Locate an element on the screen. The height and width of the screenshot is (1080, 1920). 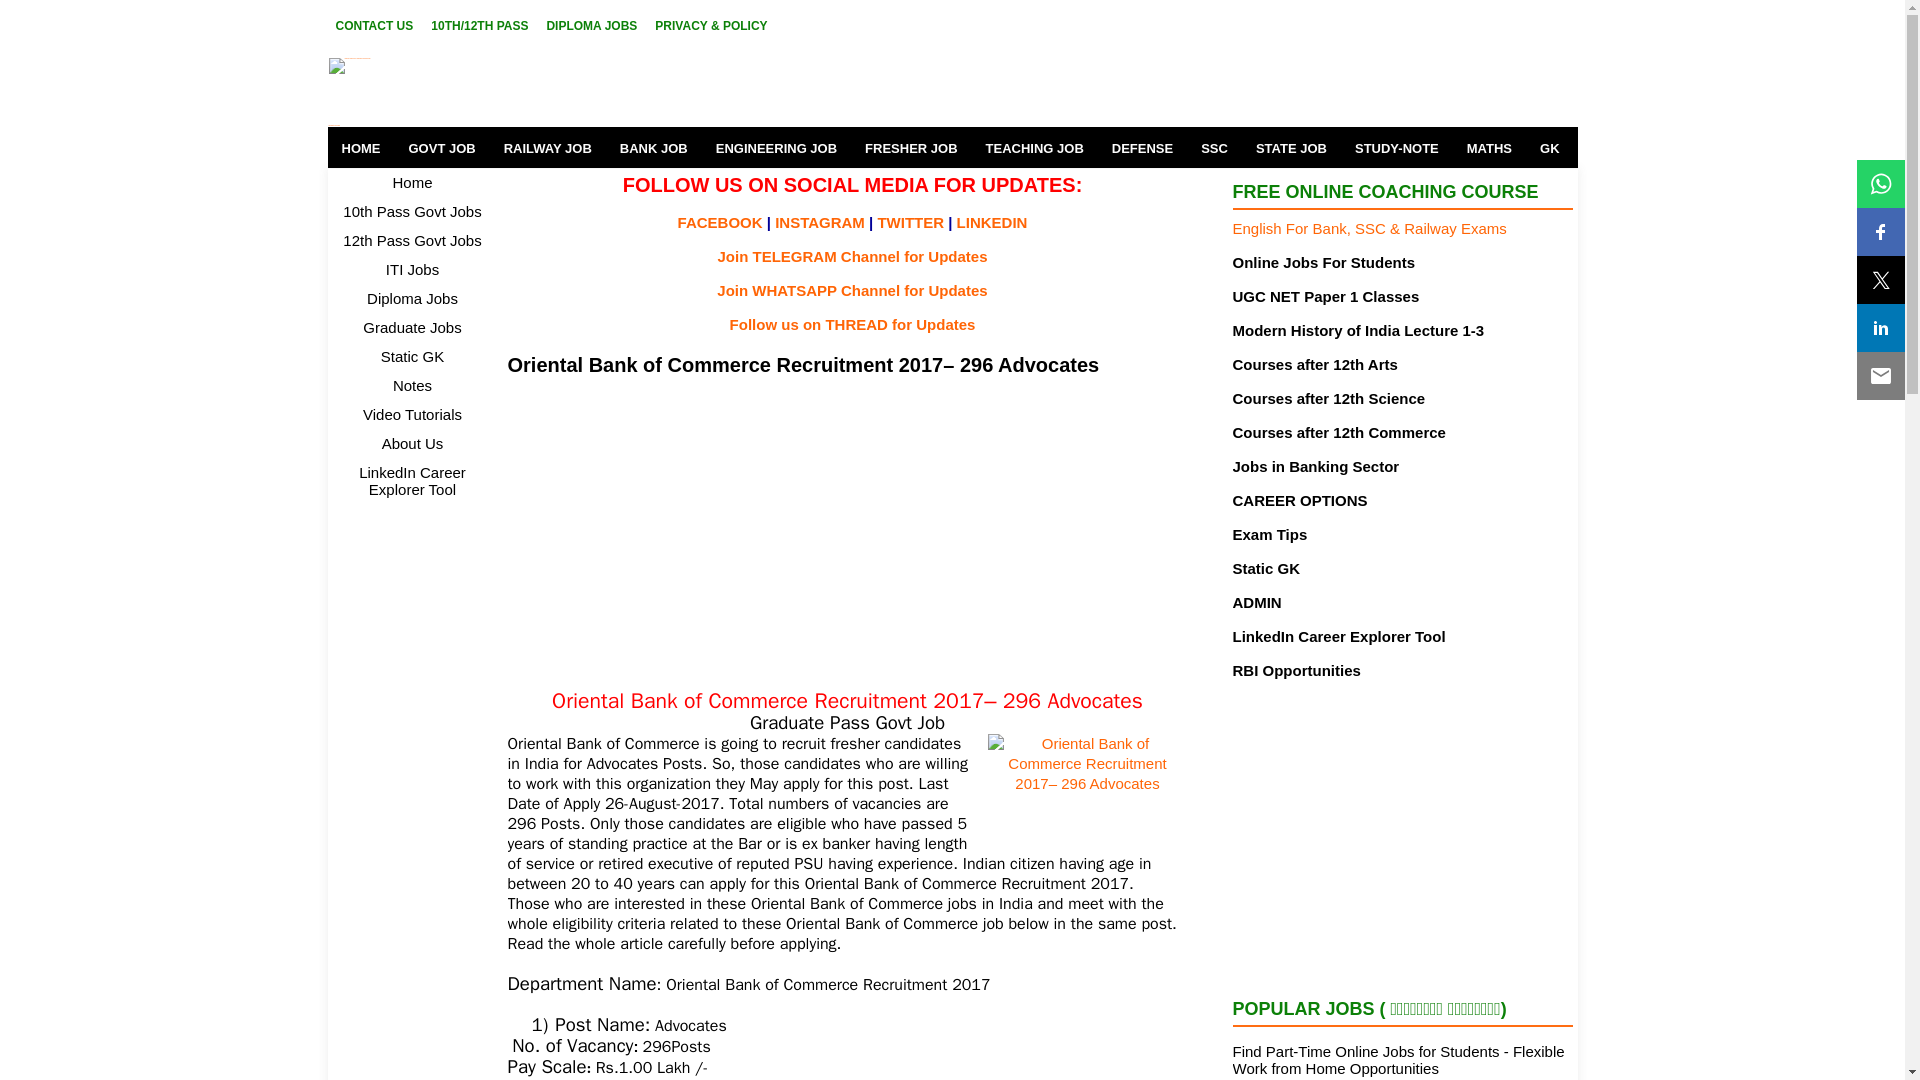
BANK JOB is located at coordinates (654, 148).